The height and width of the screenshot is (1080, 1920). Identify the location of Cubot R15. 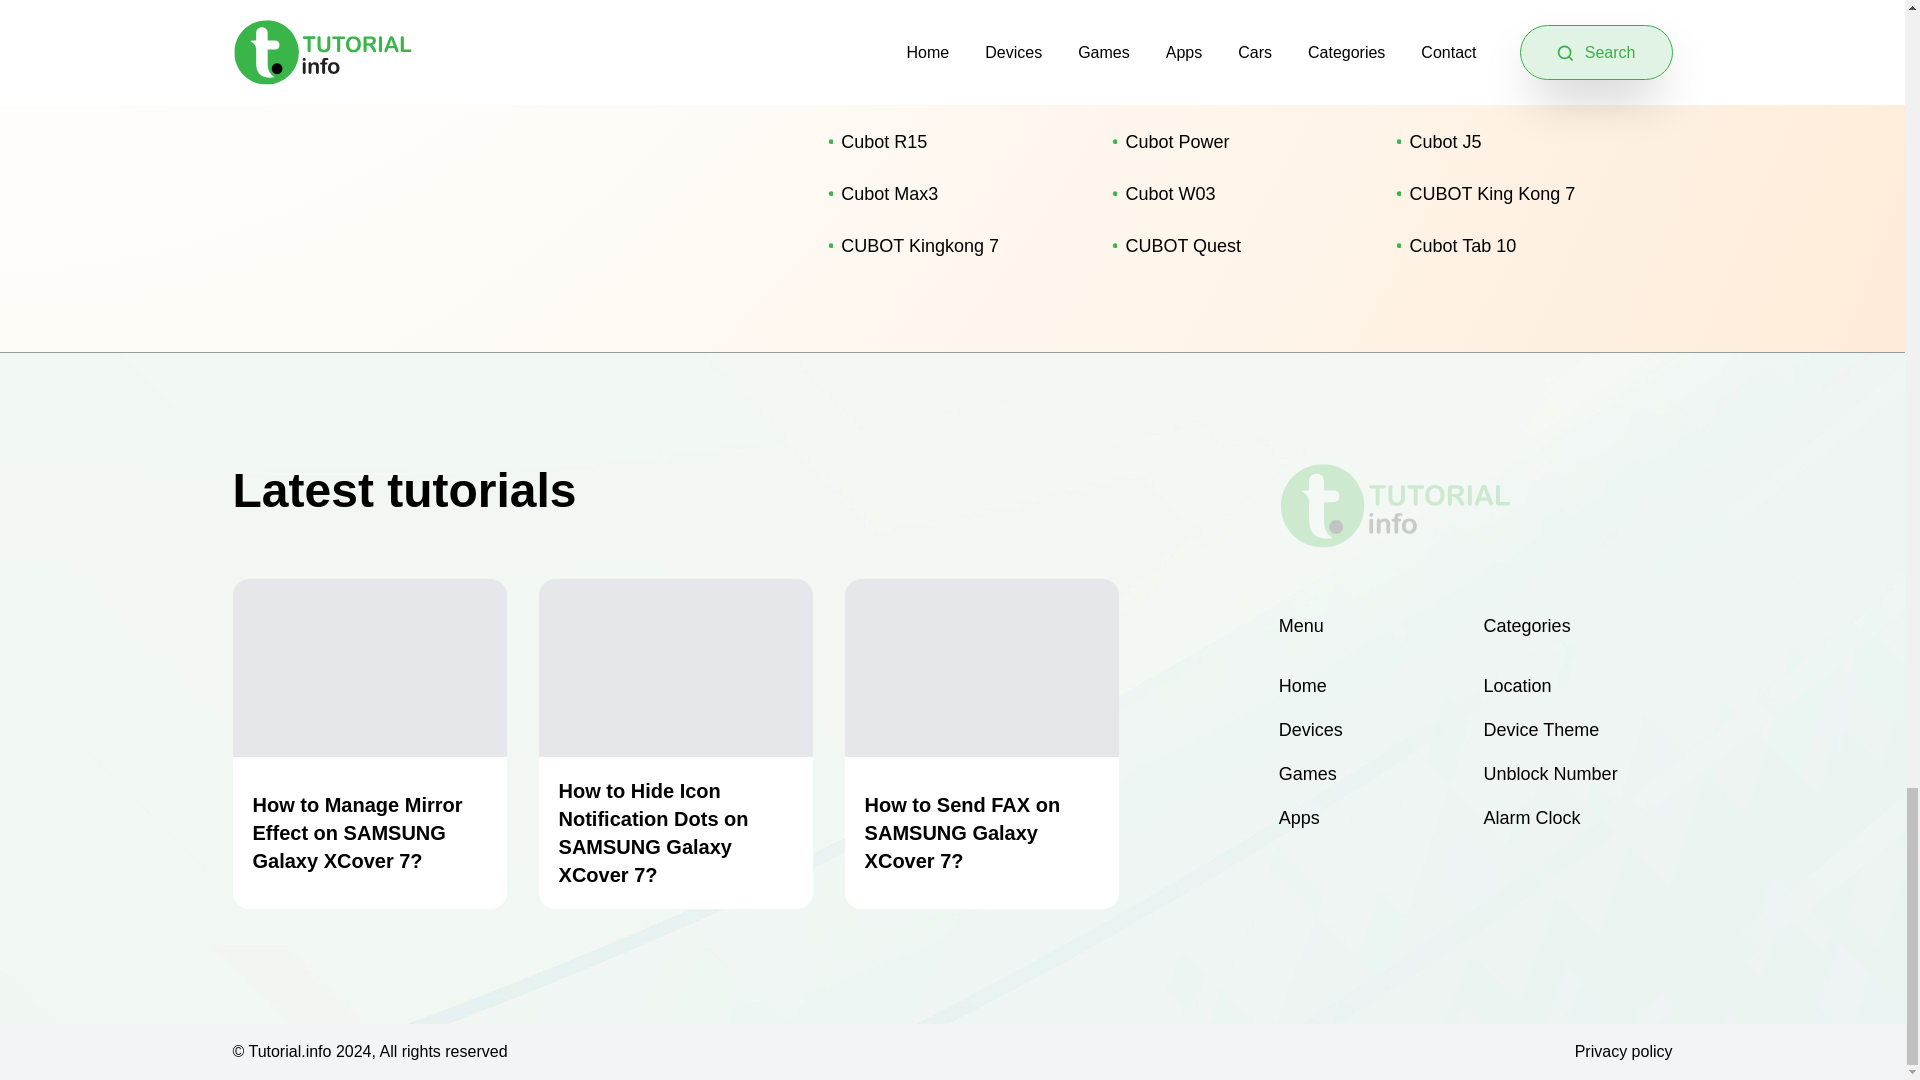
(954, 142).